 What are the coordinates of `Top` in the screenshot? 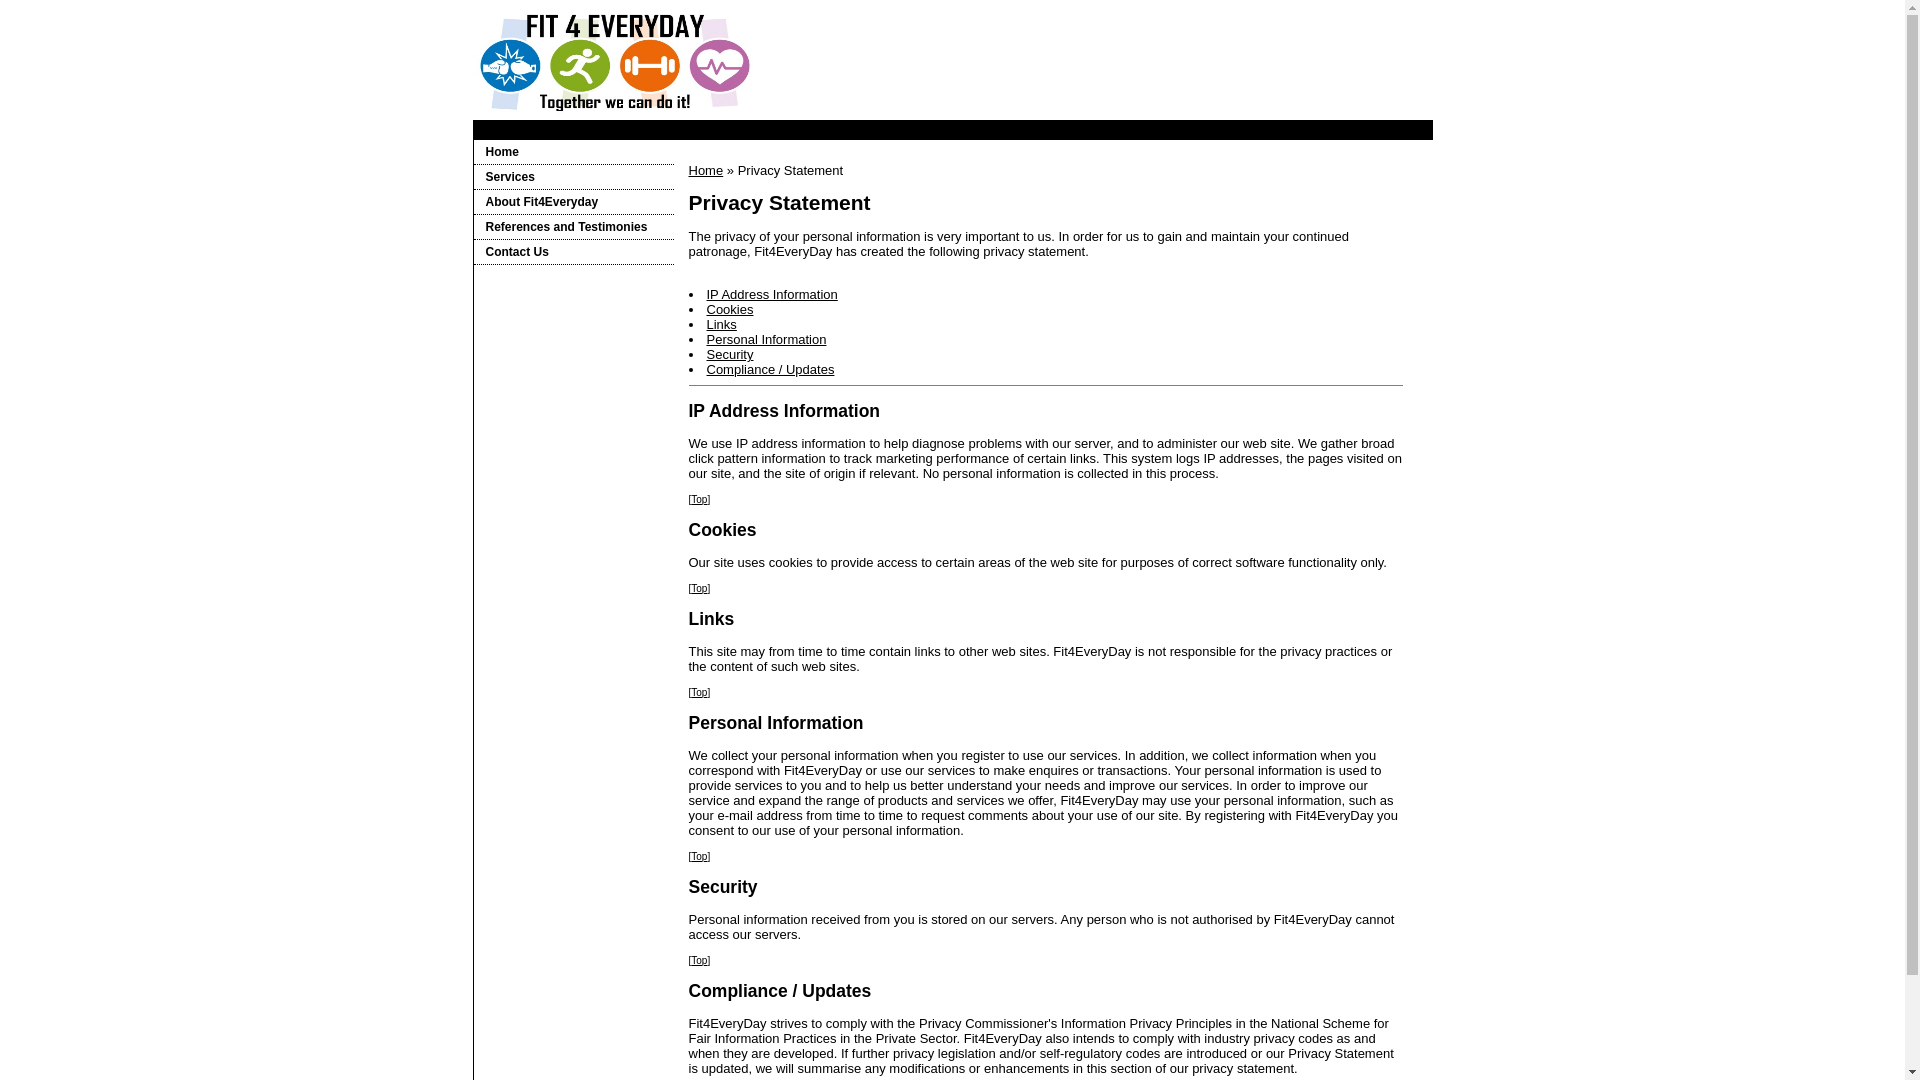 It's located at (699, 856).